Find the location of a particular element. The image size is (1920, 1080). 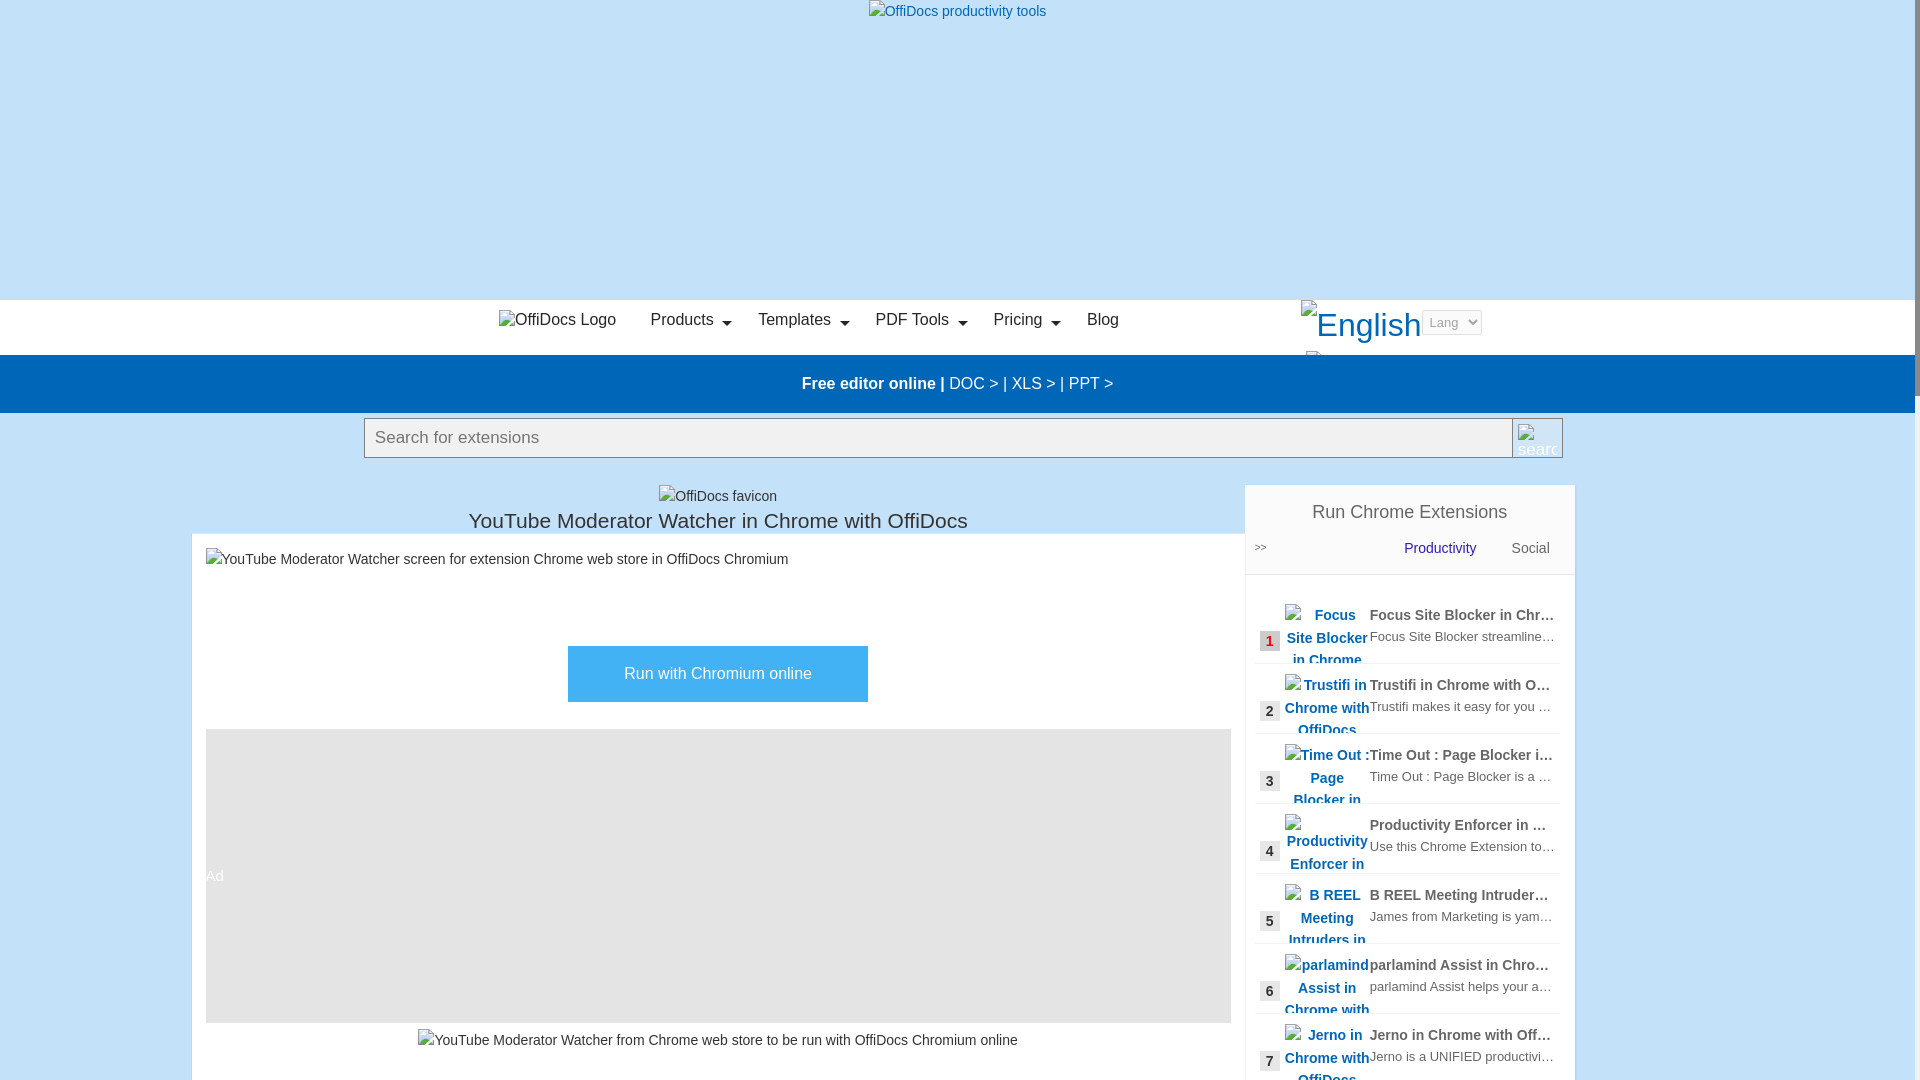

PDF Tools is located at coordinates (912, 320).